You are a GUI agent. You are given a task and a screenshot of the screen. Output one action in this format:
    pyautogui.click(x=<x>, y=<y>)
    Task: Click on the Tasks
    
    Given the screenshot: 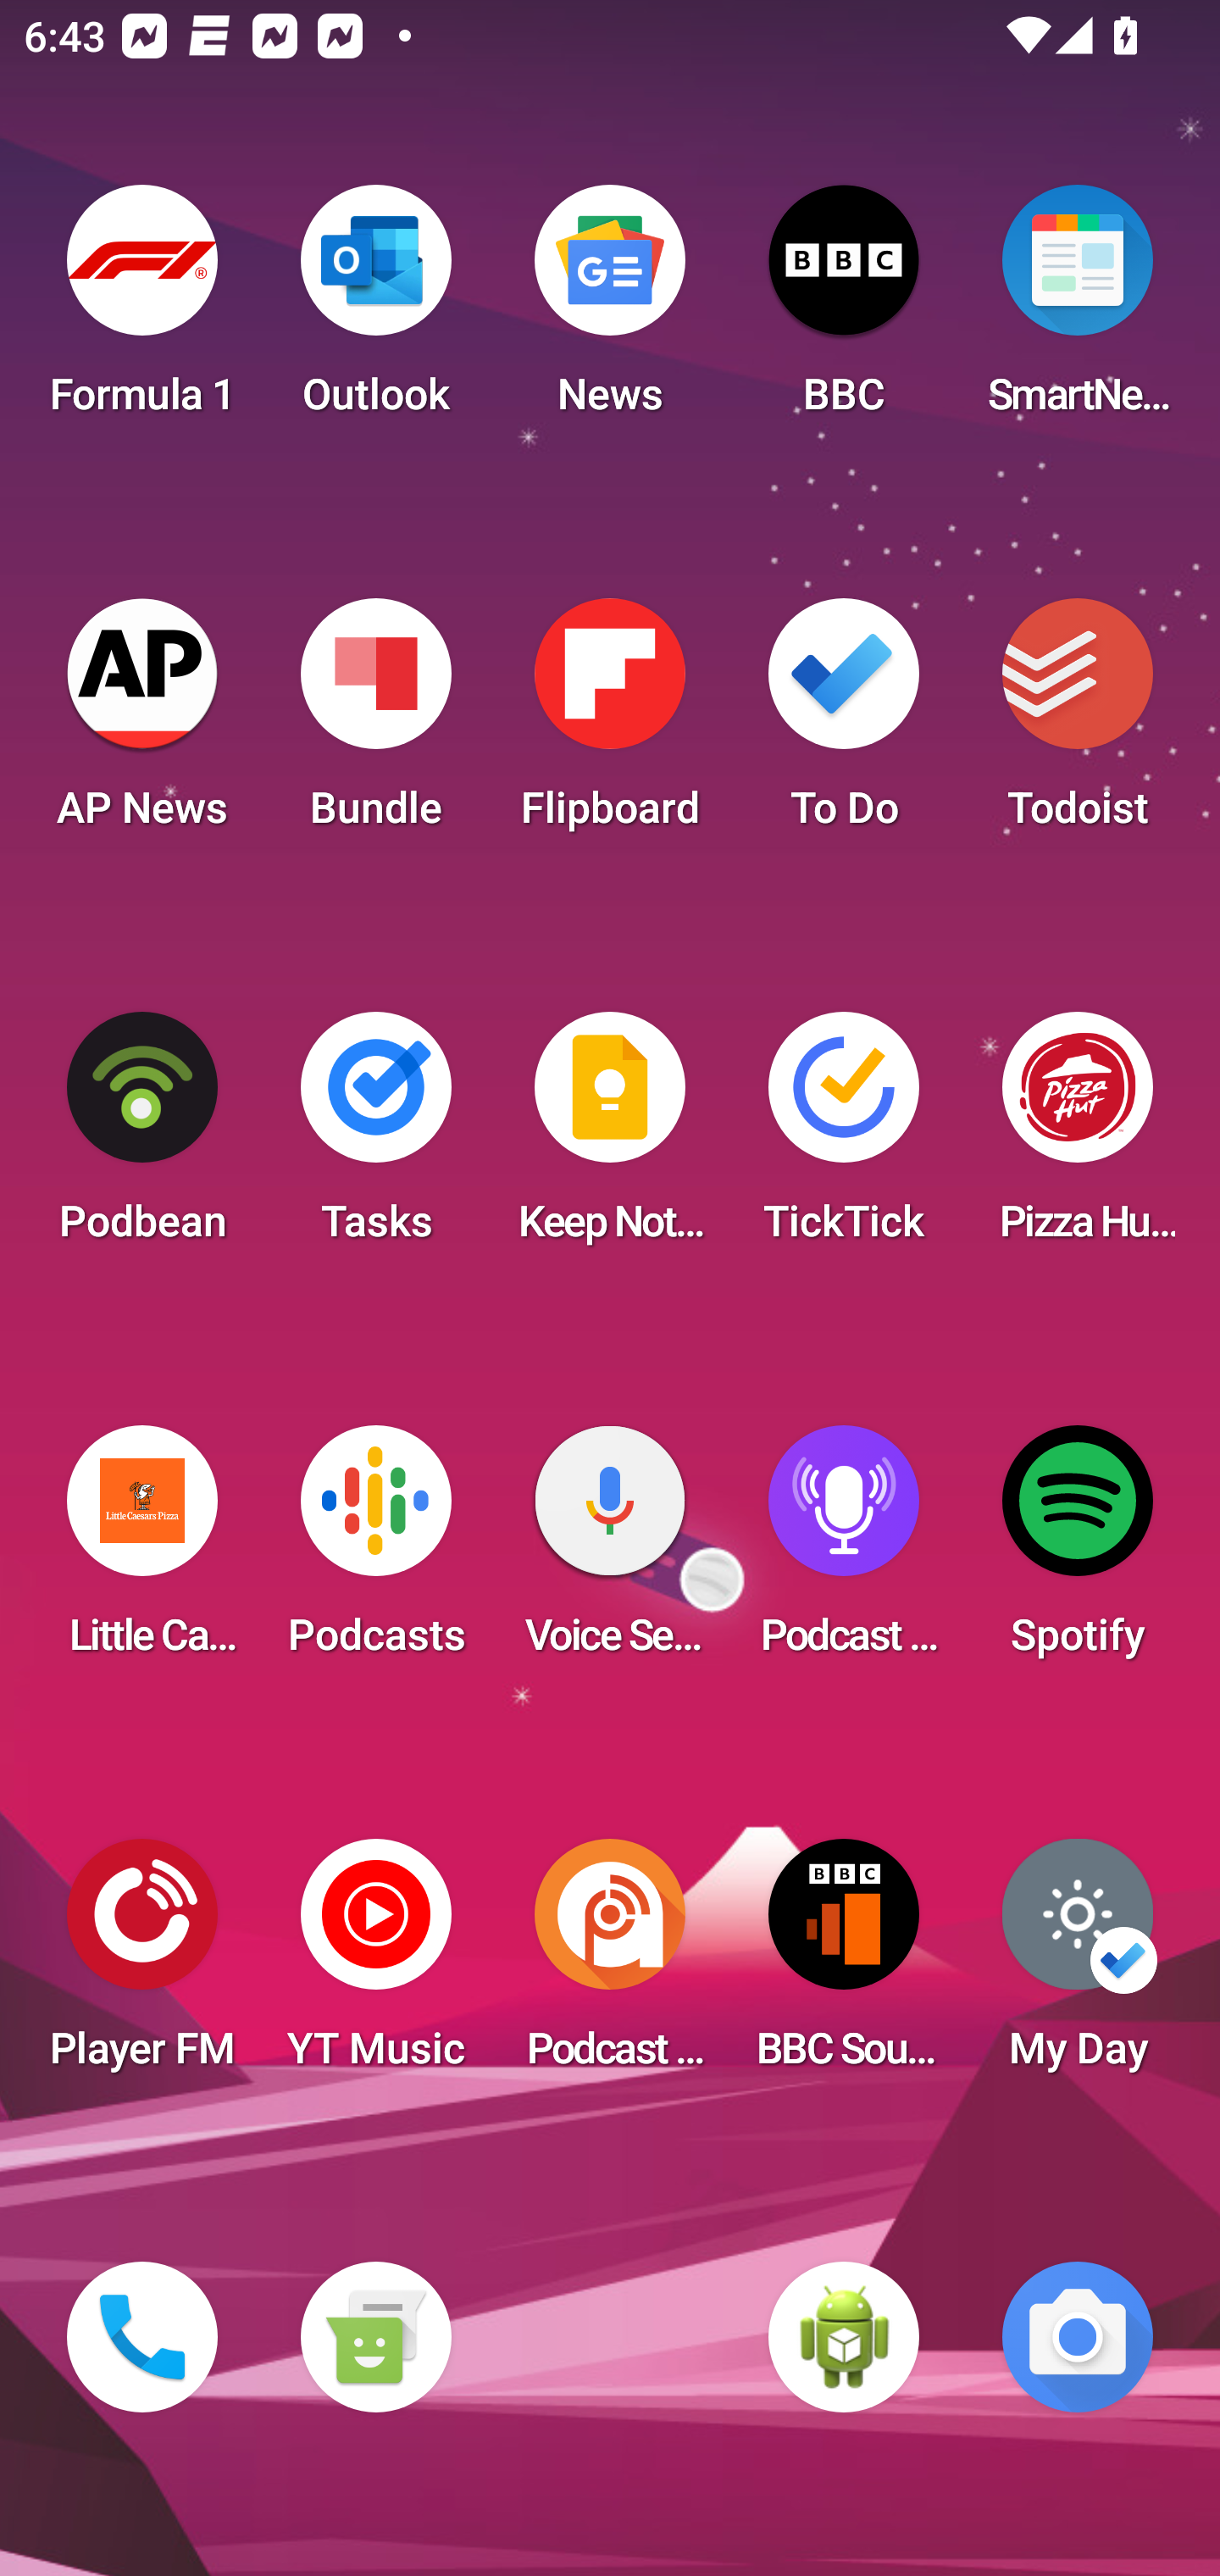 What is the action you would take?
    pyautogui.click(x=375, y=1137)
    